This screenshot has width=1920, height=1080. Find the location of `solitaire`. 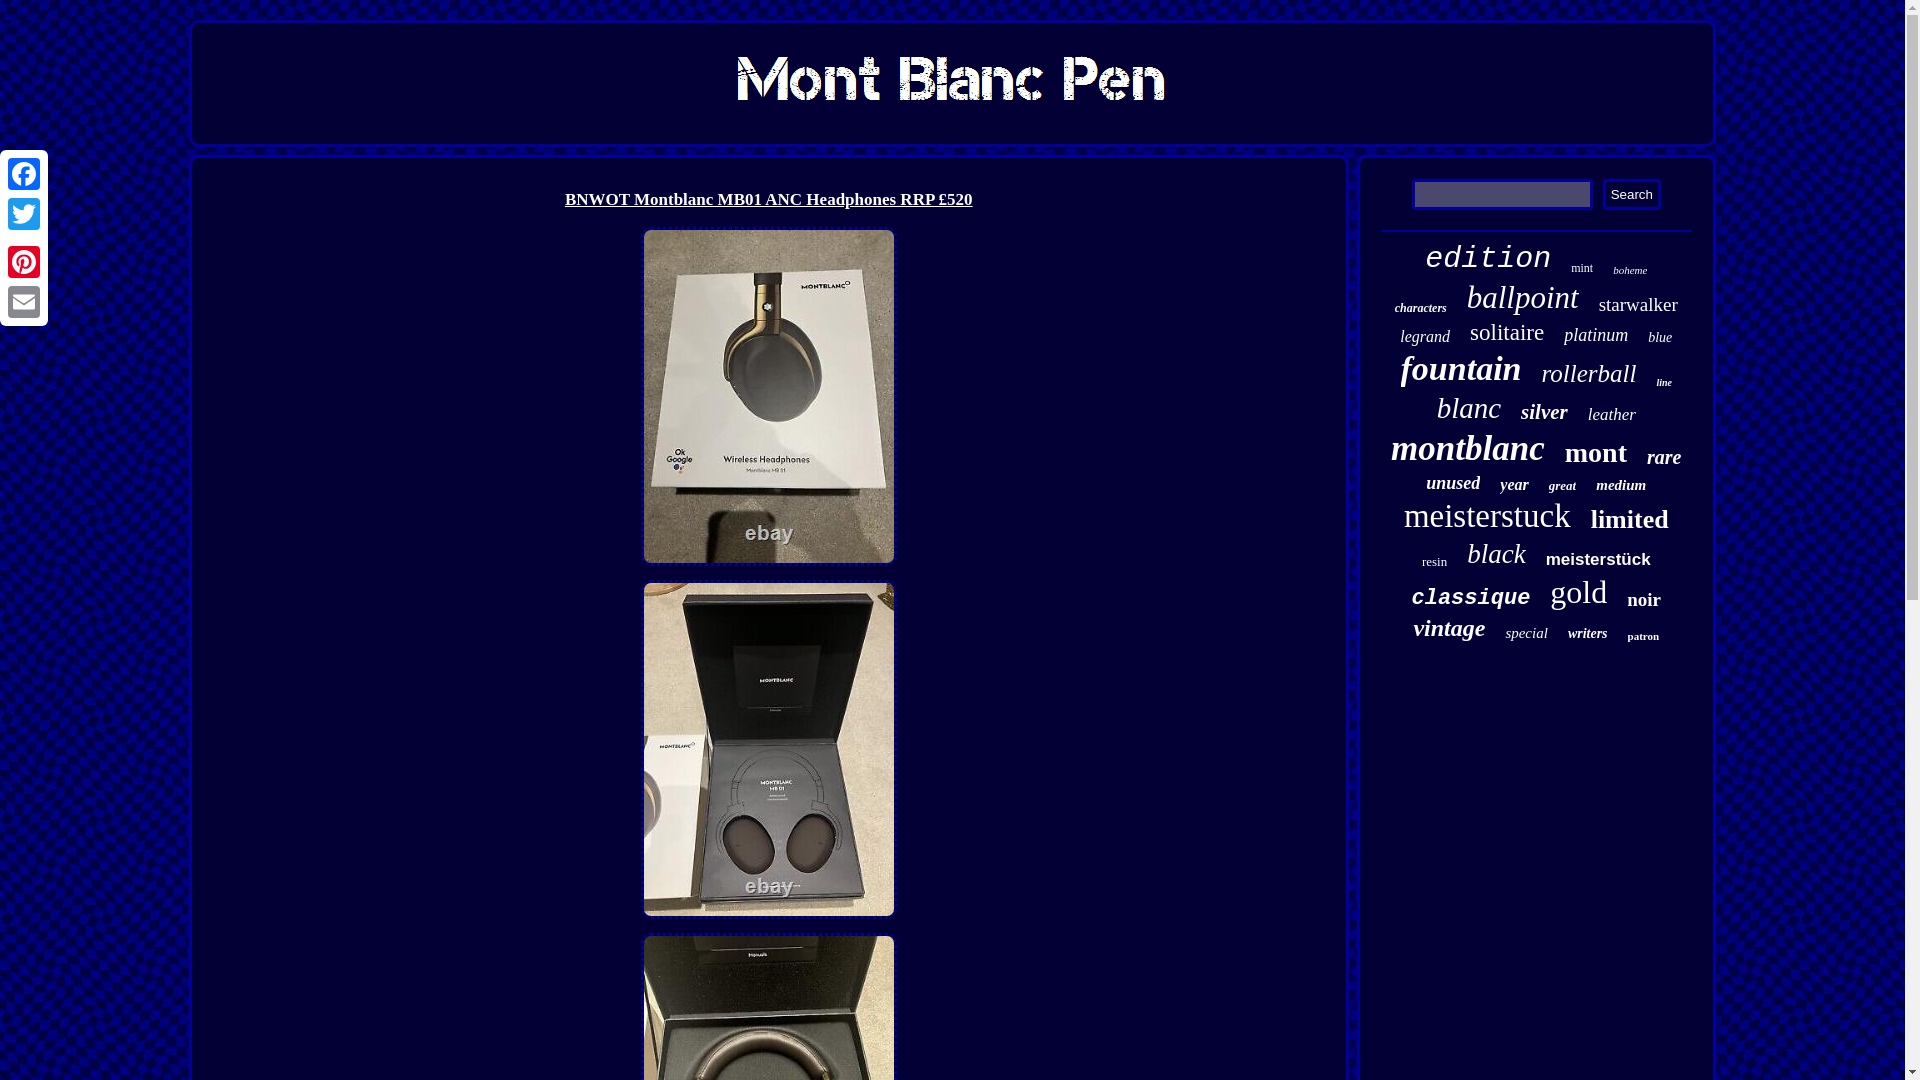

solitaire is located at coordinates (1506, 332).